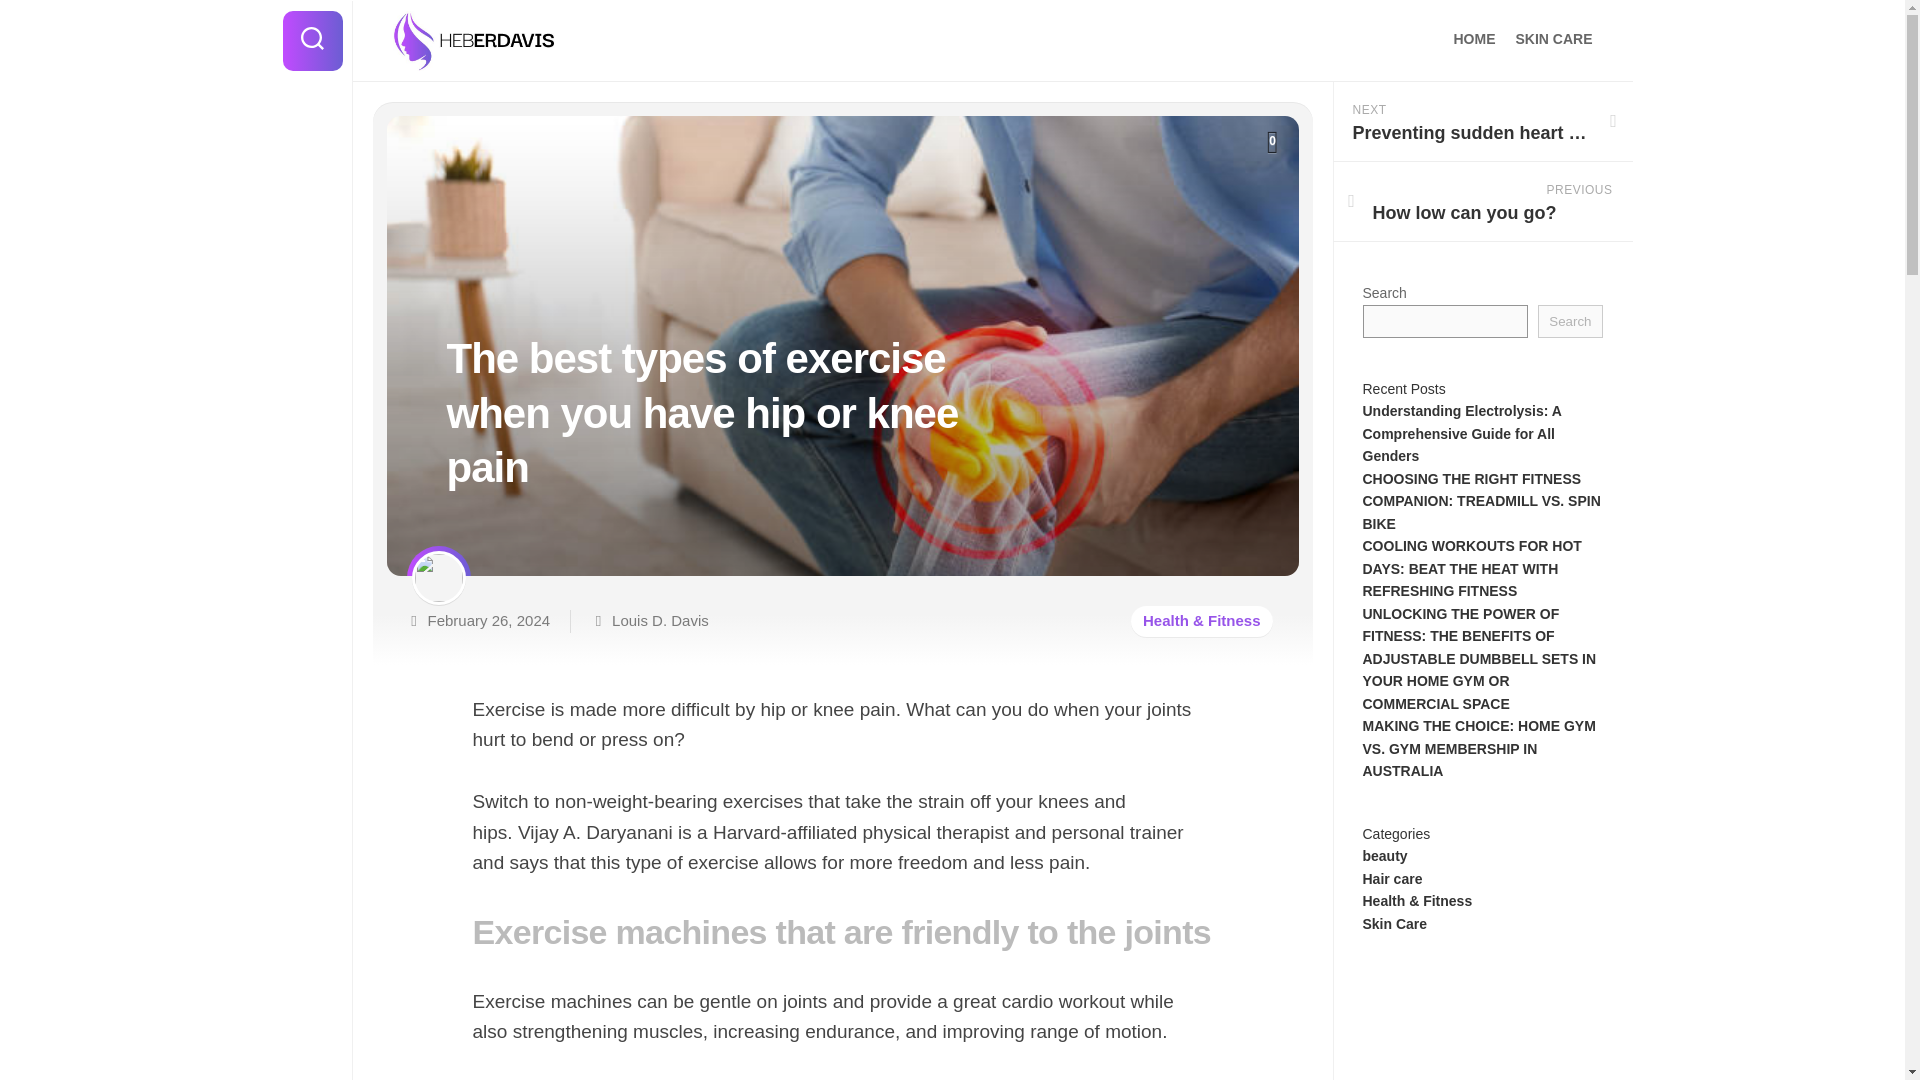  I want to click on HOME, so click(1482, 202).